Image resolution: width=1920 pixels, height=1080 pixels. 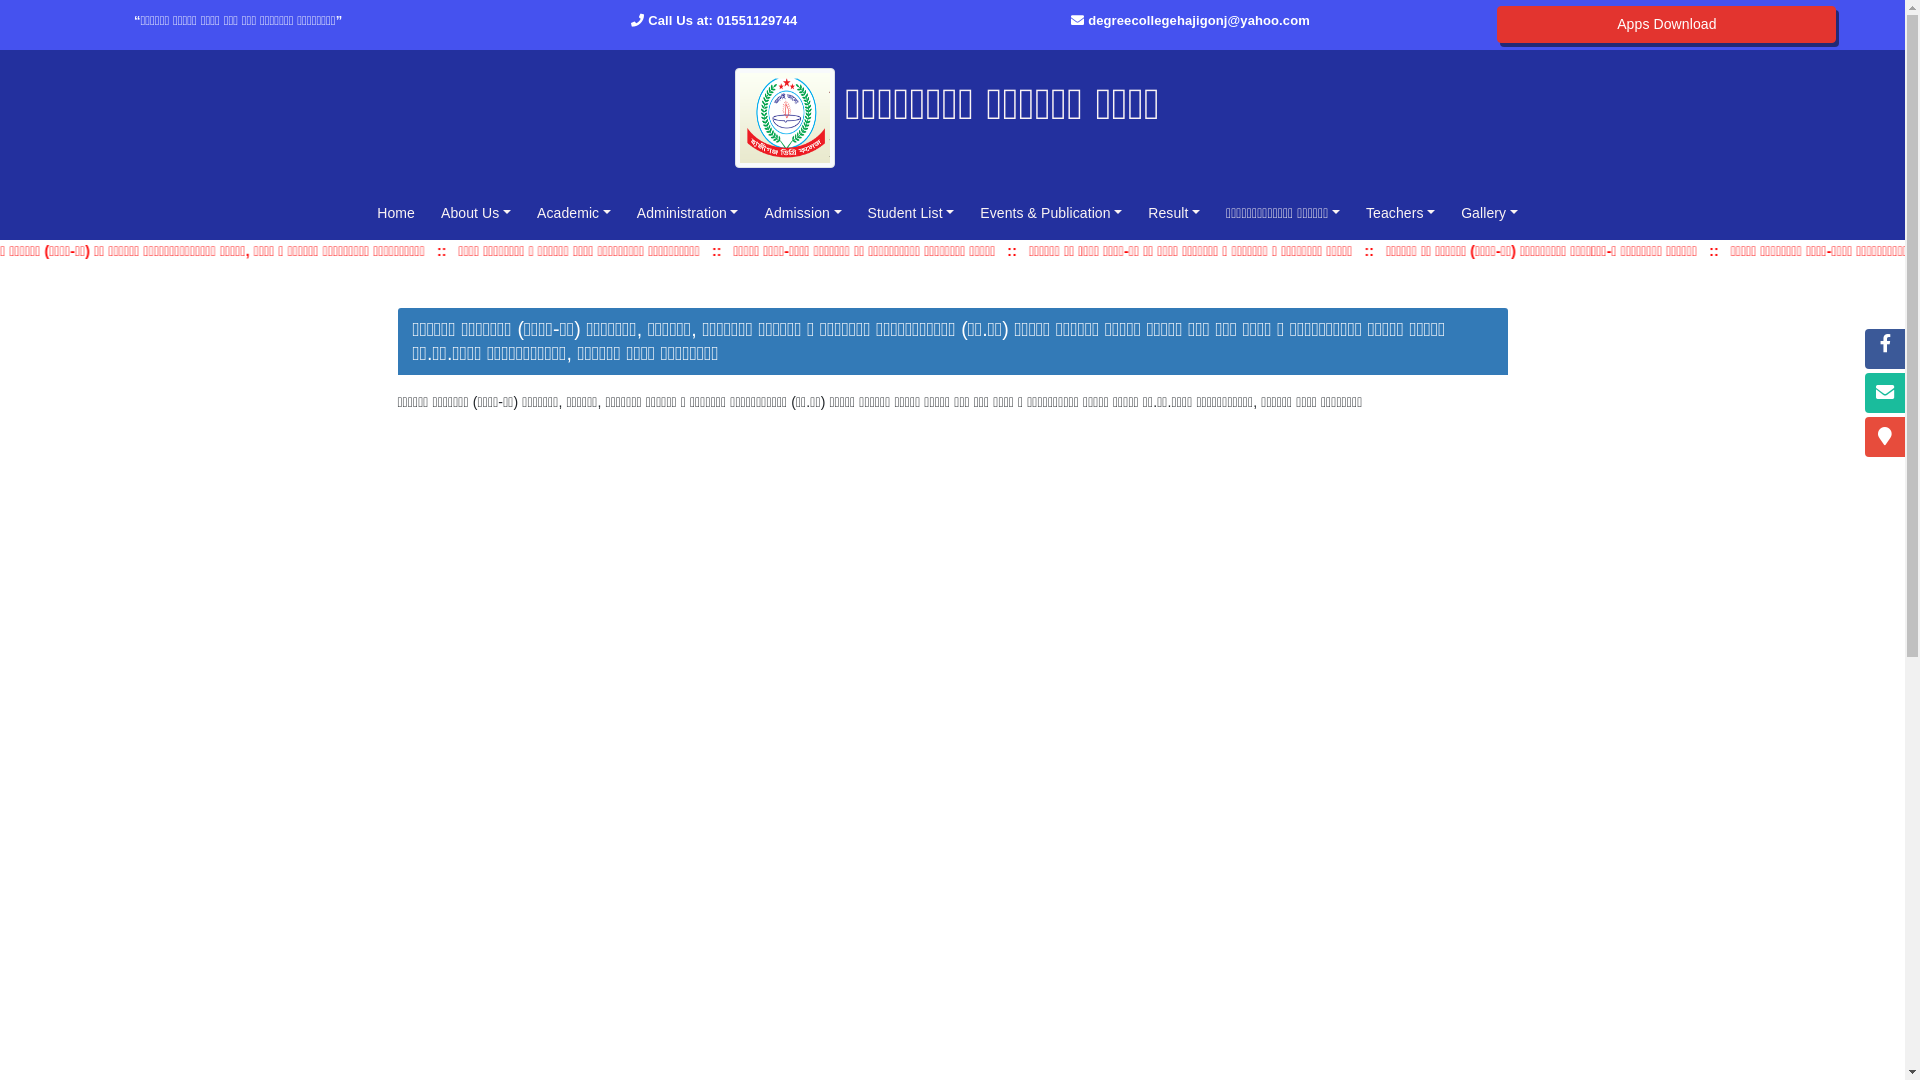 What do you see at coordinates (802, 213) in the screenshot?
I see `Admission` at bounding box center [802, 213].